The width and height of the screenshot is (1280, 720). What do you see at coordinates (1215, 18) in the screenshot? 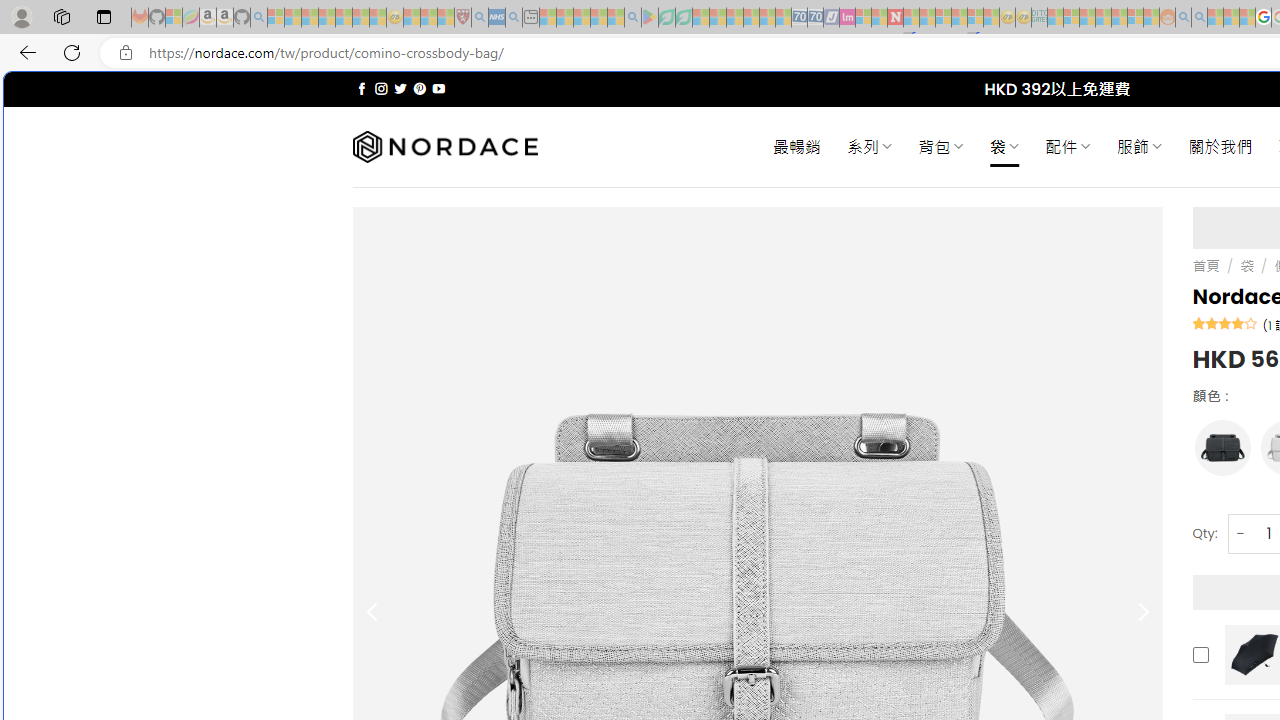
I see `Microsoft Start - Sleeping` at bounding box center [1215, 18].